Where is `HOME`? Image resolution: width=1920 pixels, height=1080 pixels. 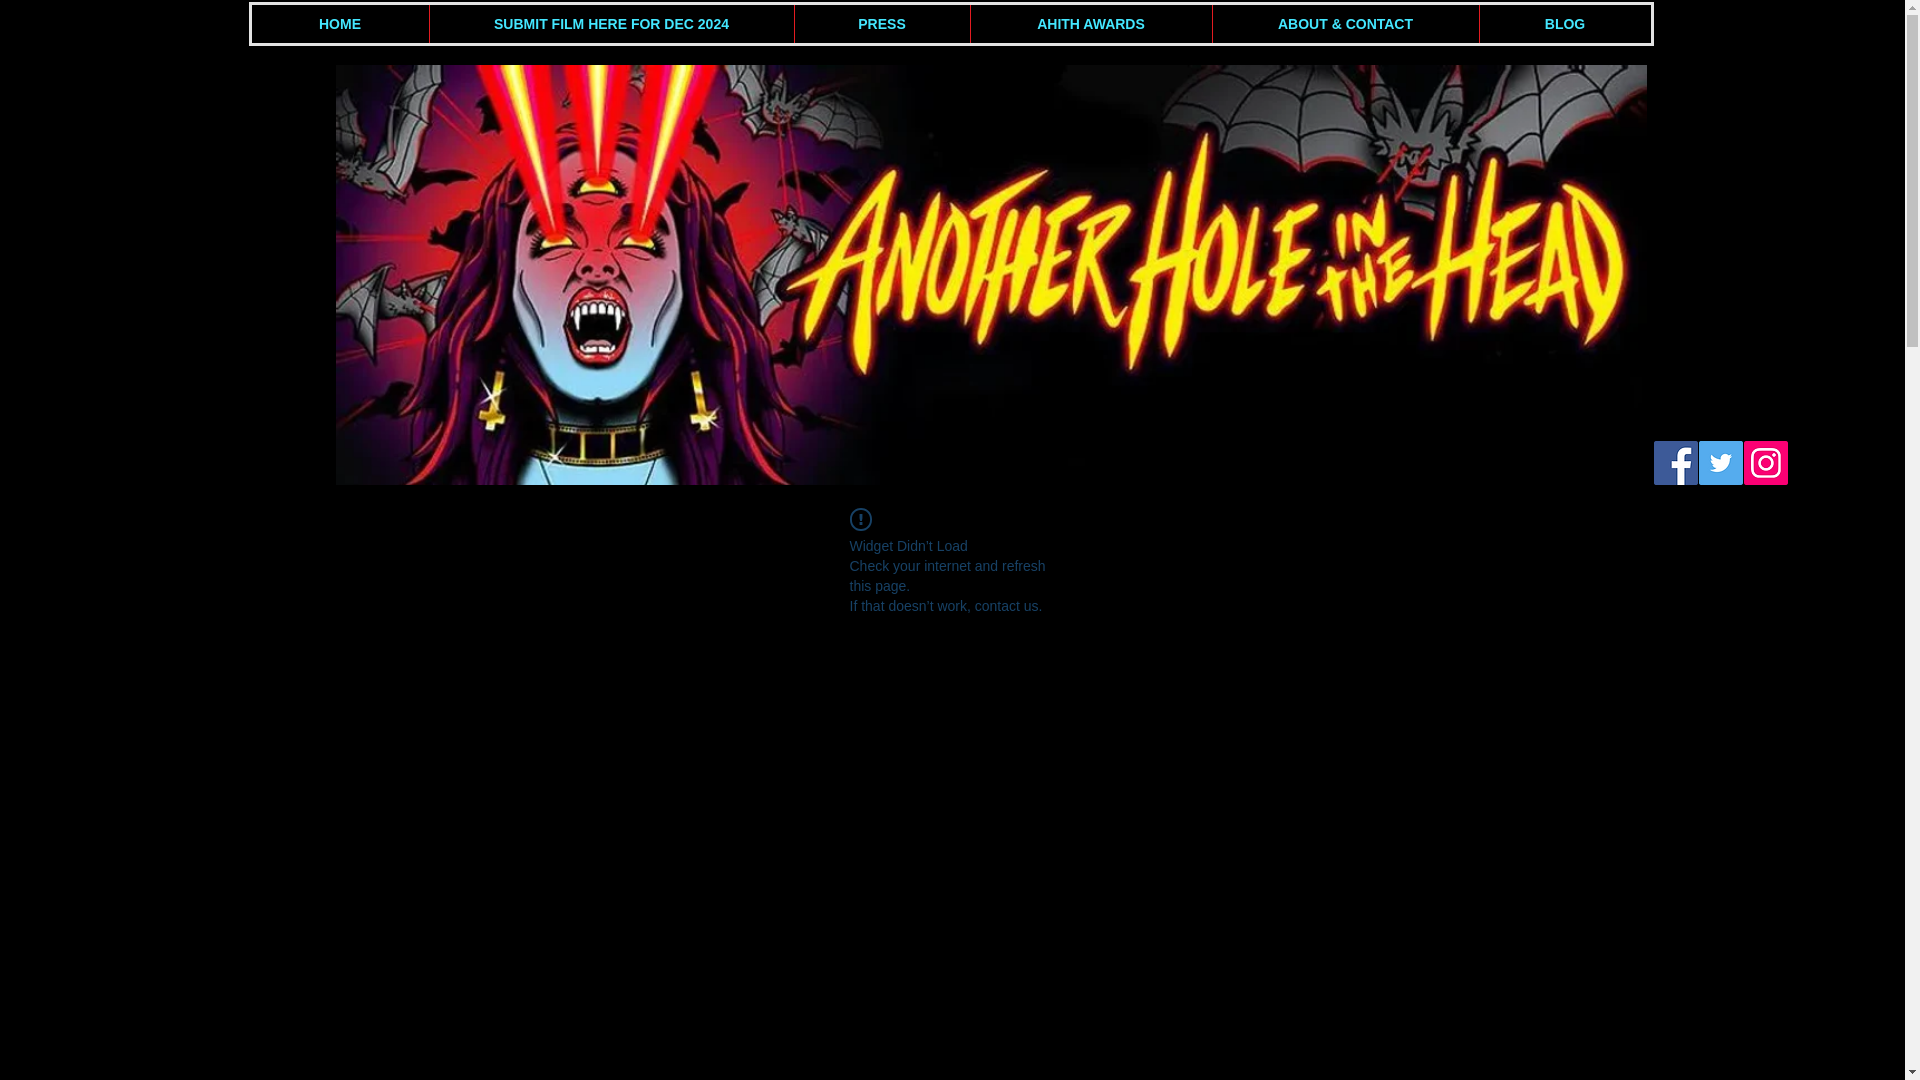 HOME is located at coordinates (340, 24).